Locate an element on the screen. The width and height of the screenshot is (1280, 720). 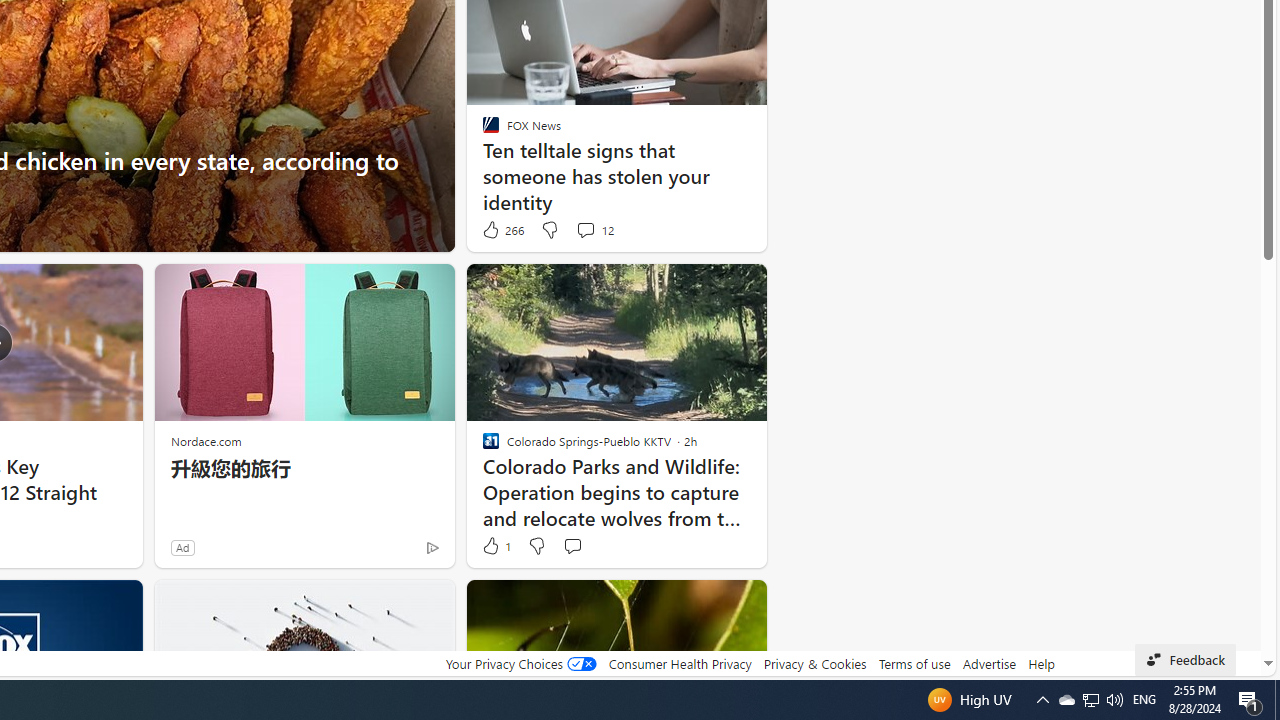
Consumer Health Privacy is located at coordinates (680, 663).